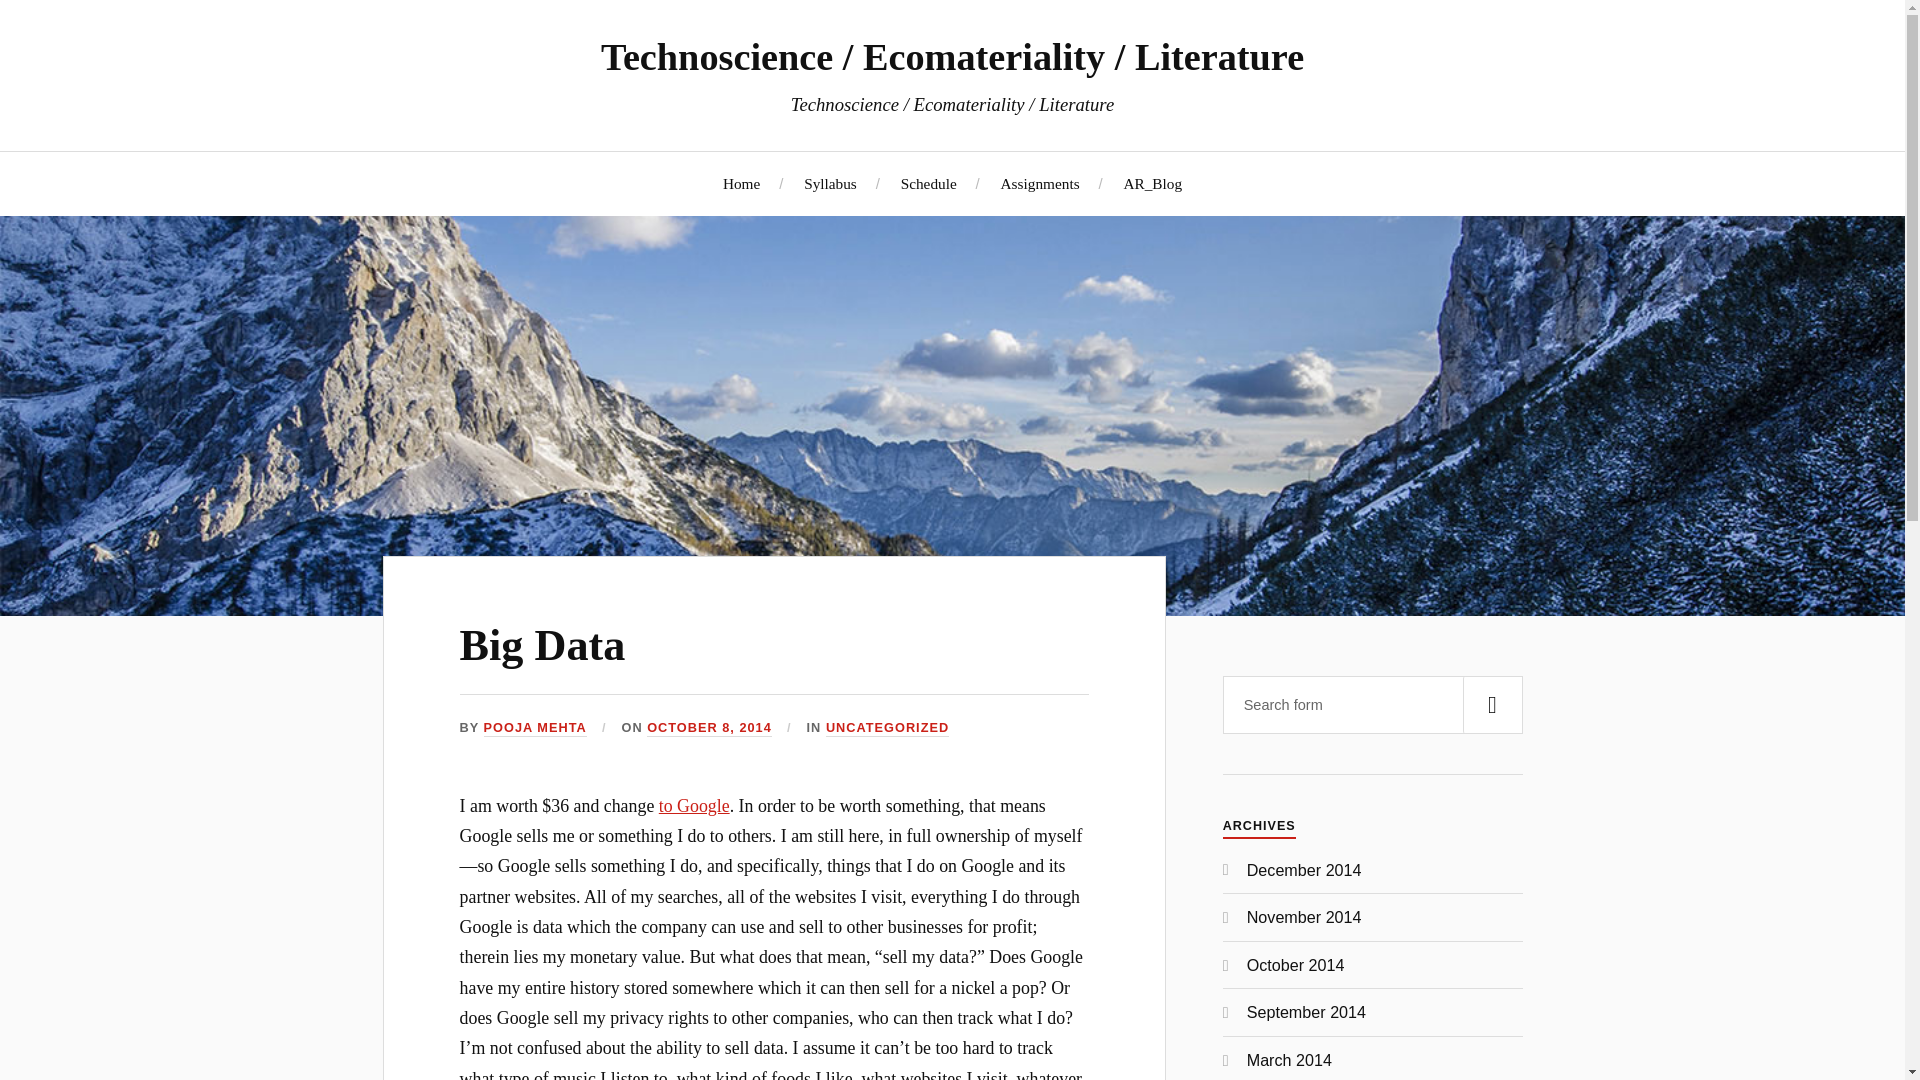 This screenshot has height=1080, width=1920. I want to click on Big Data, so click(542, 645).